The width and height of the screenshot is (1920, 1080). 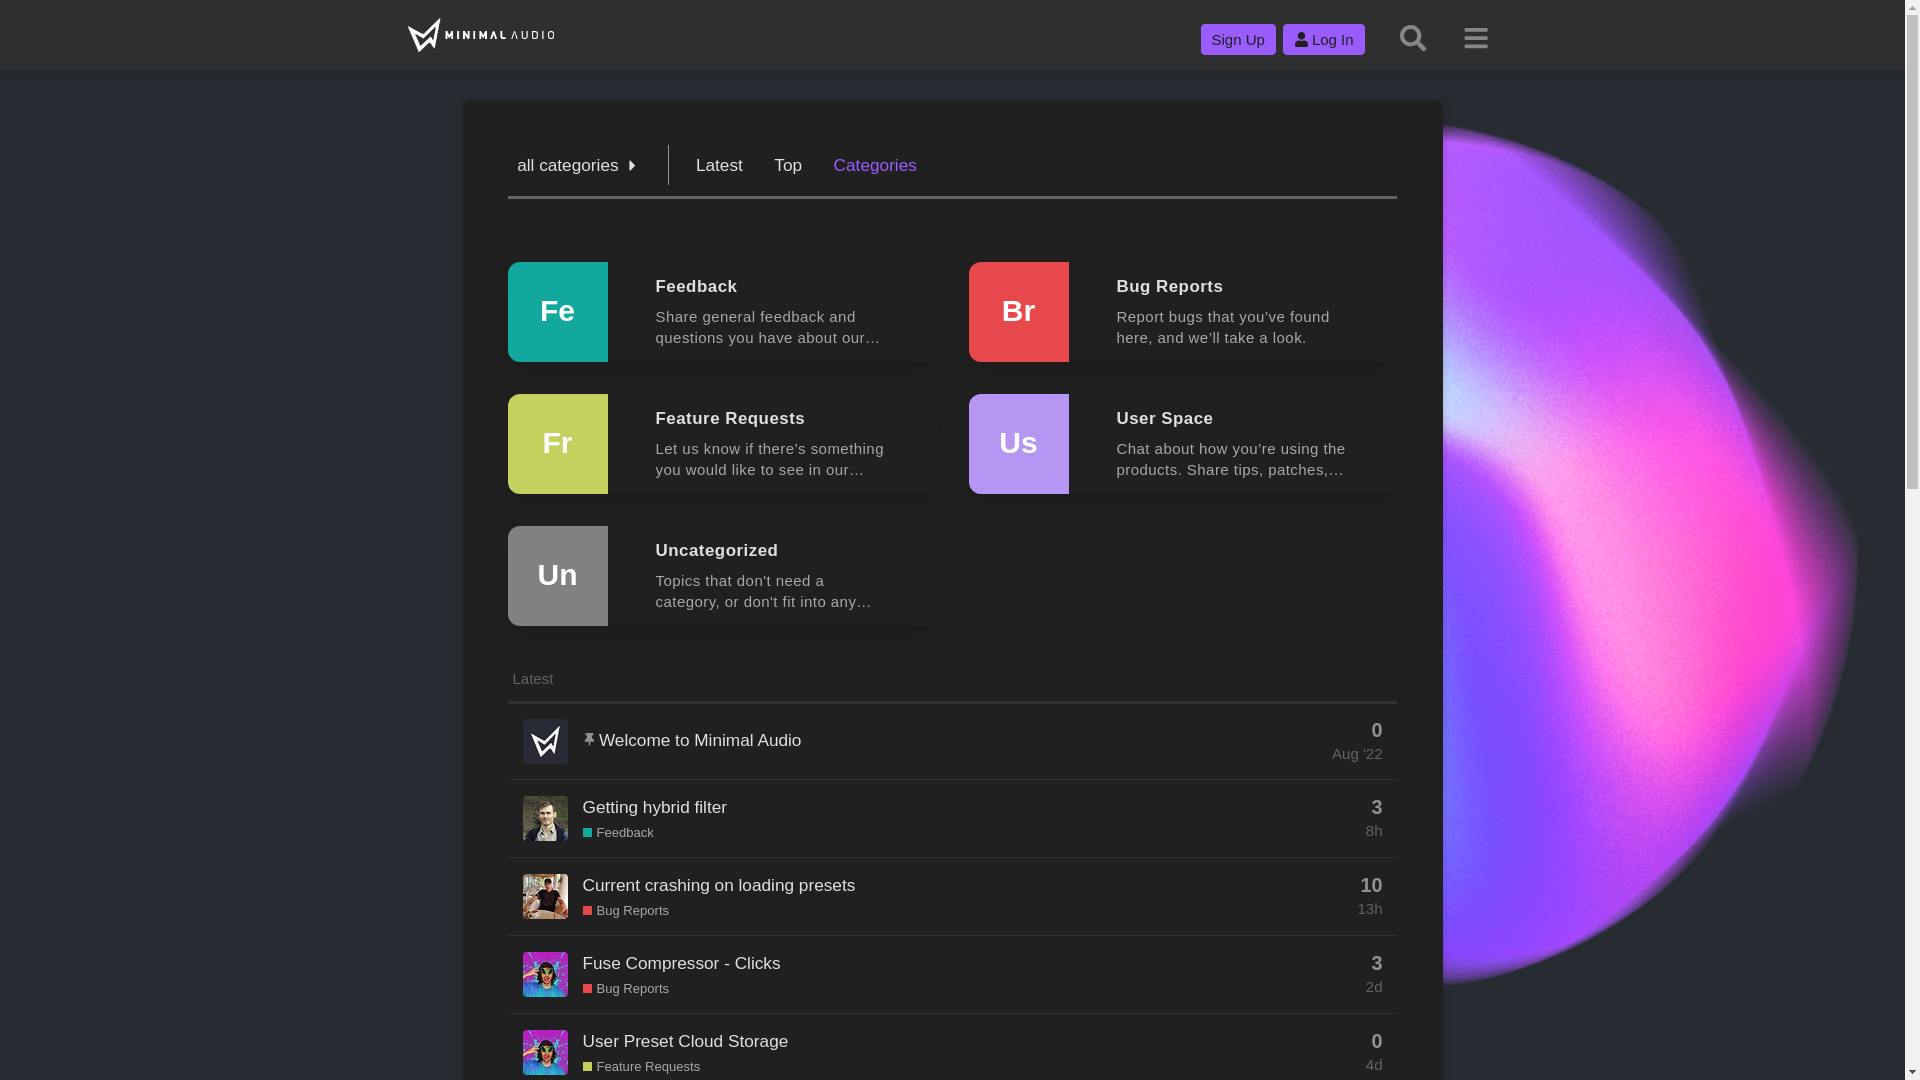 What do you see at coordinates (686, 1041) in the screenshot?
I see `User Preset Cloud Storage` at bounding box center [686, 1041].